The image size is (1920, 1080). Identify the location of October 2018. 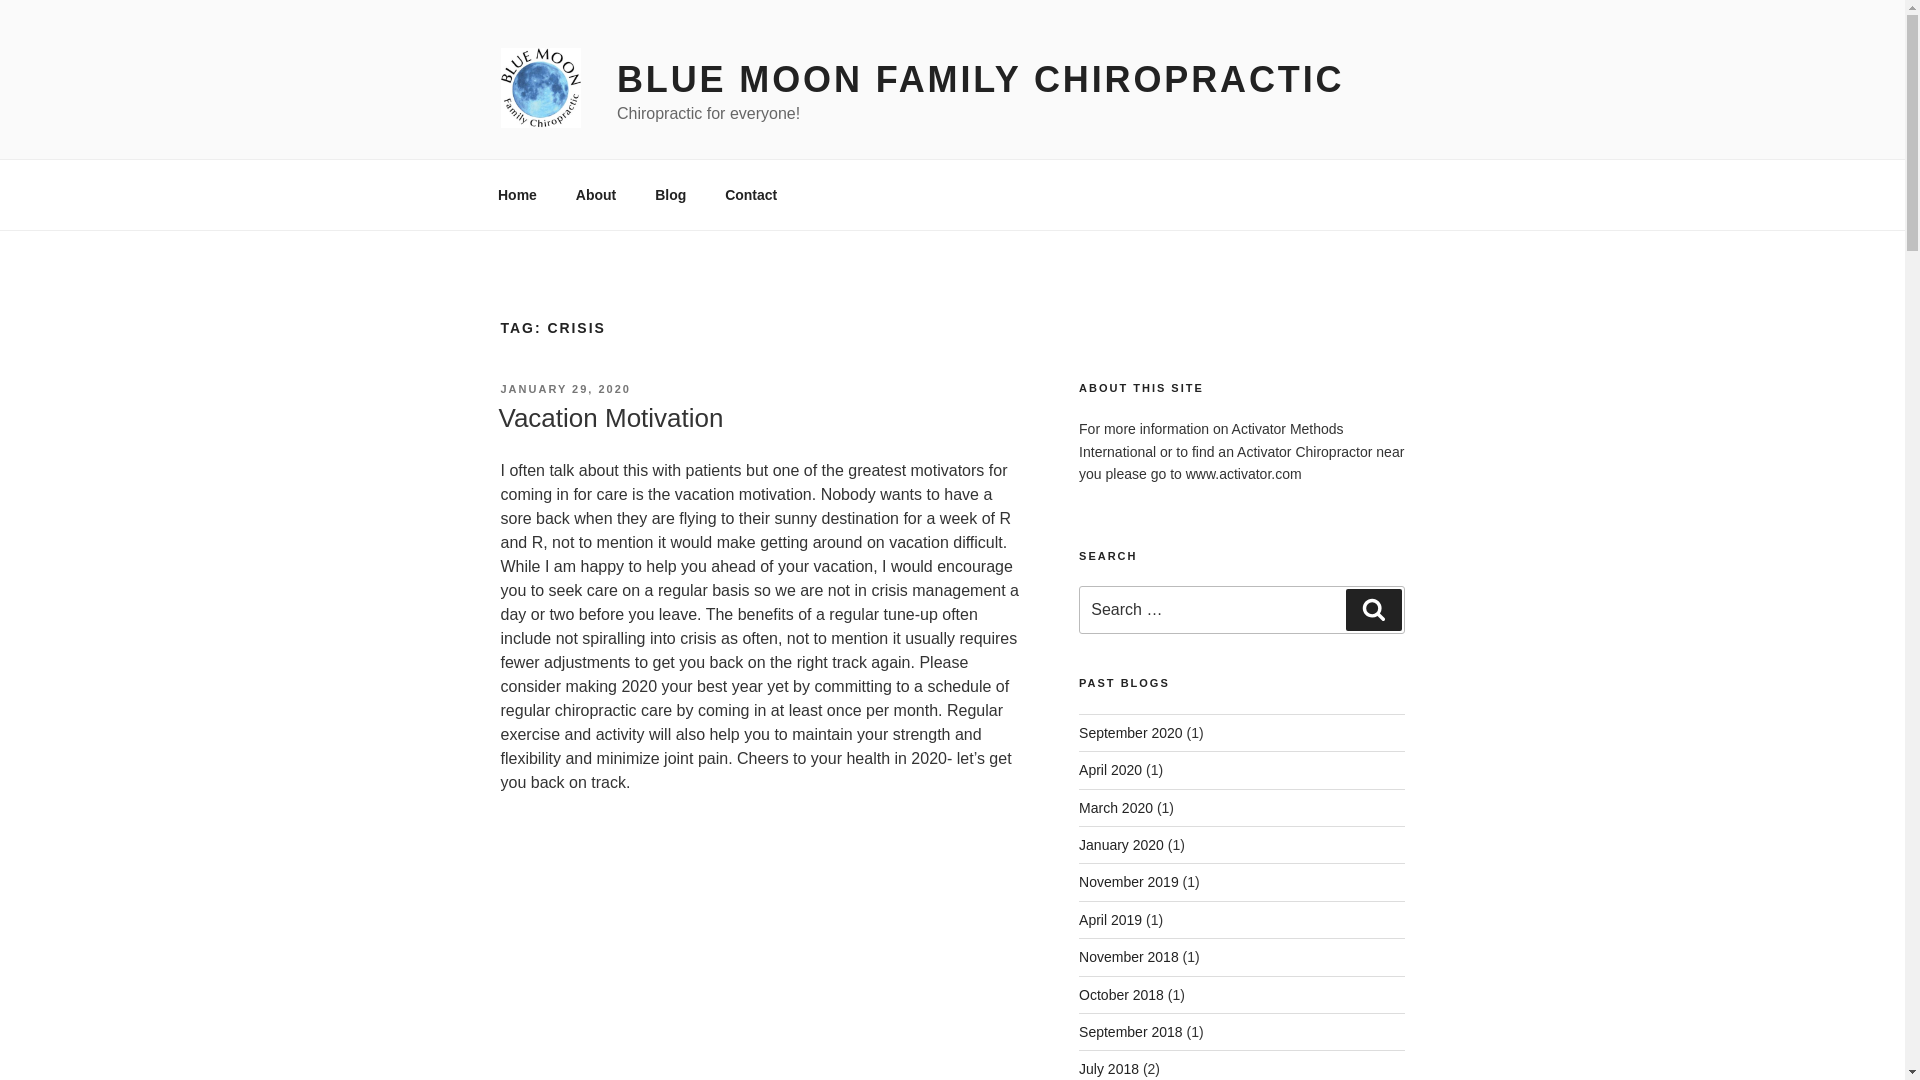
(1121, 995).